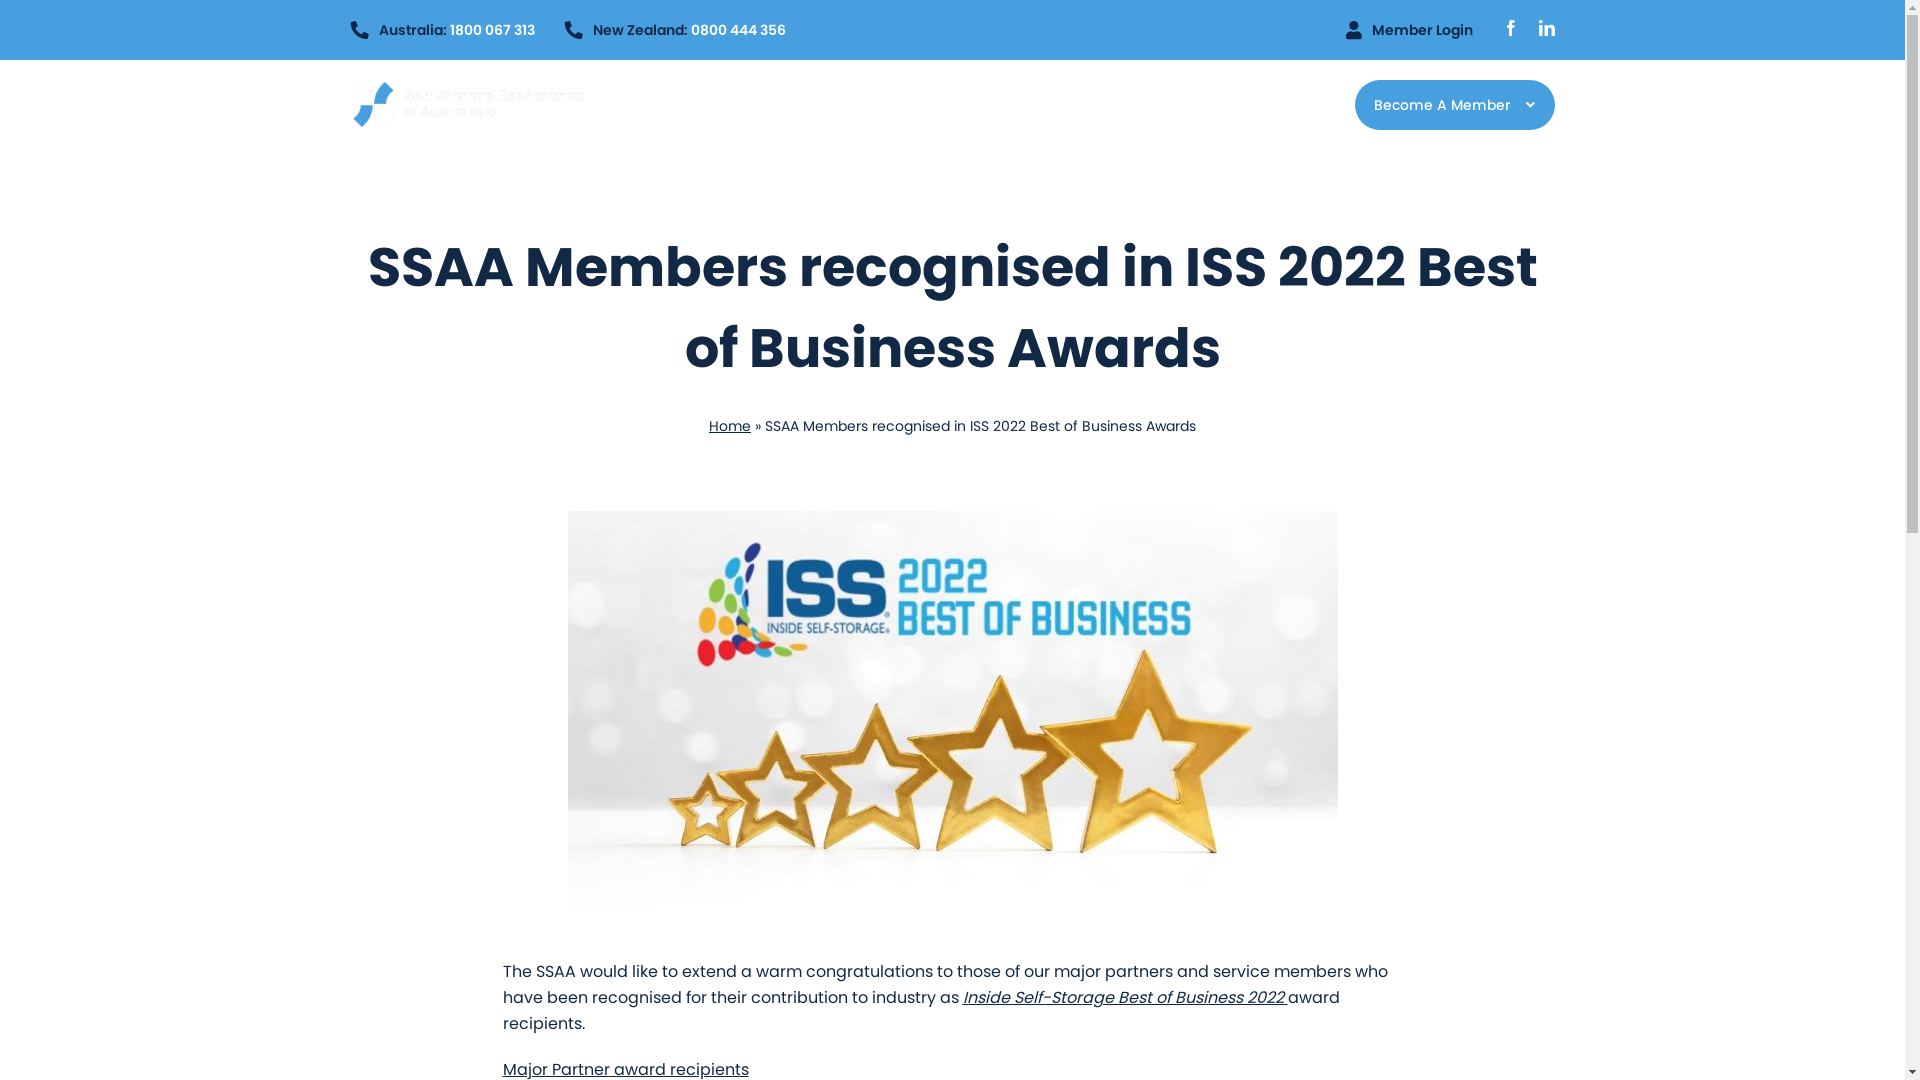  What do you see at coordinates (858, 105) in the screenshot?
I see `Member Benefits` at bounding box center [858, 105].